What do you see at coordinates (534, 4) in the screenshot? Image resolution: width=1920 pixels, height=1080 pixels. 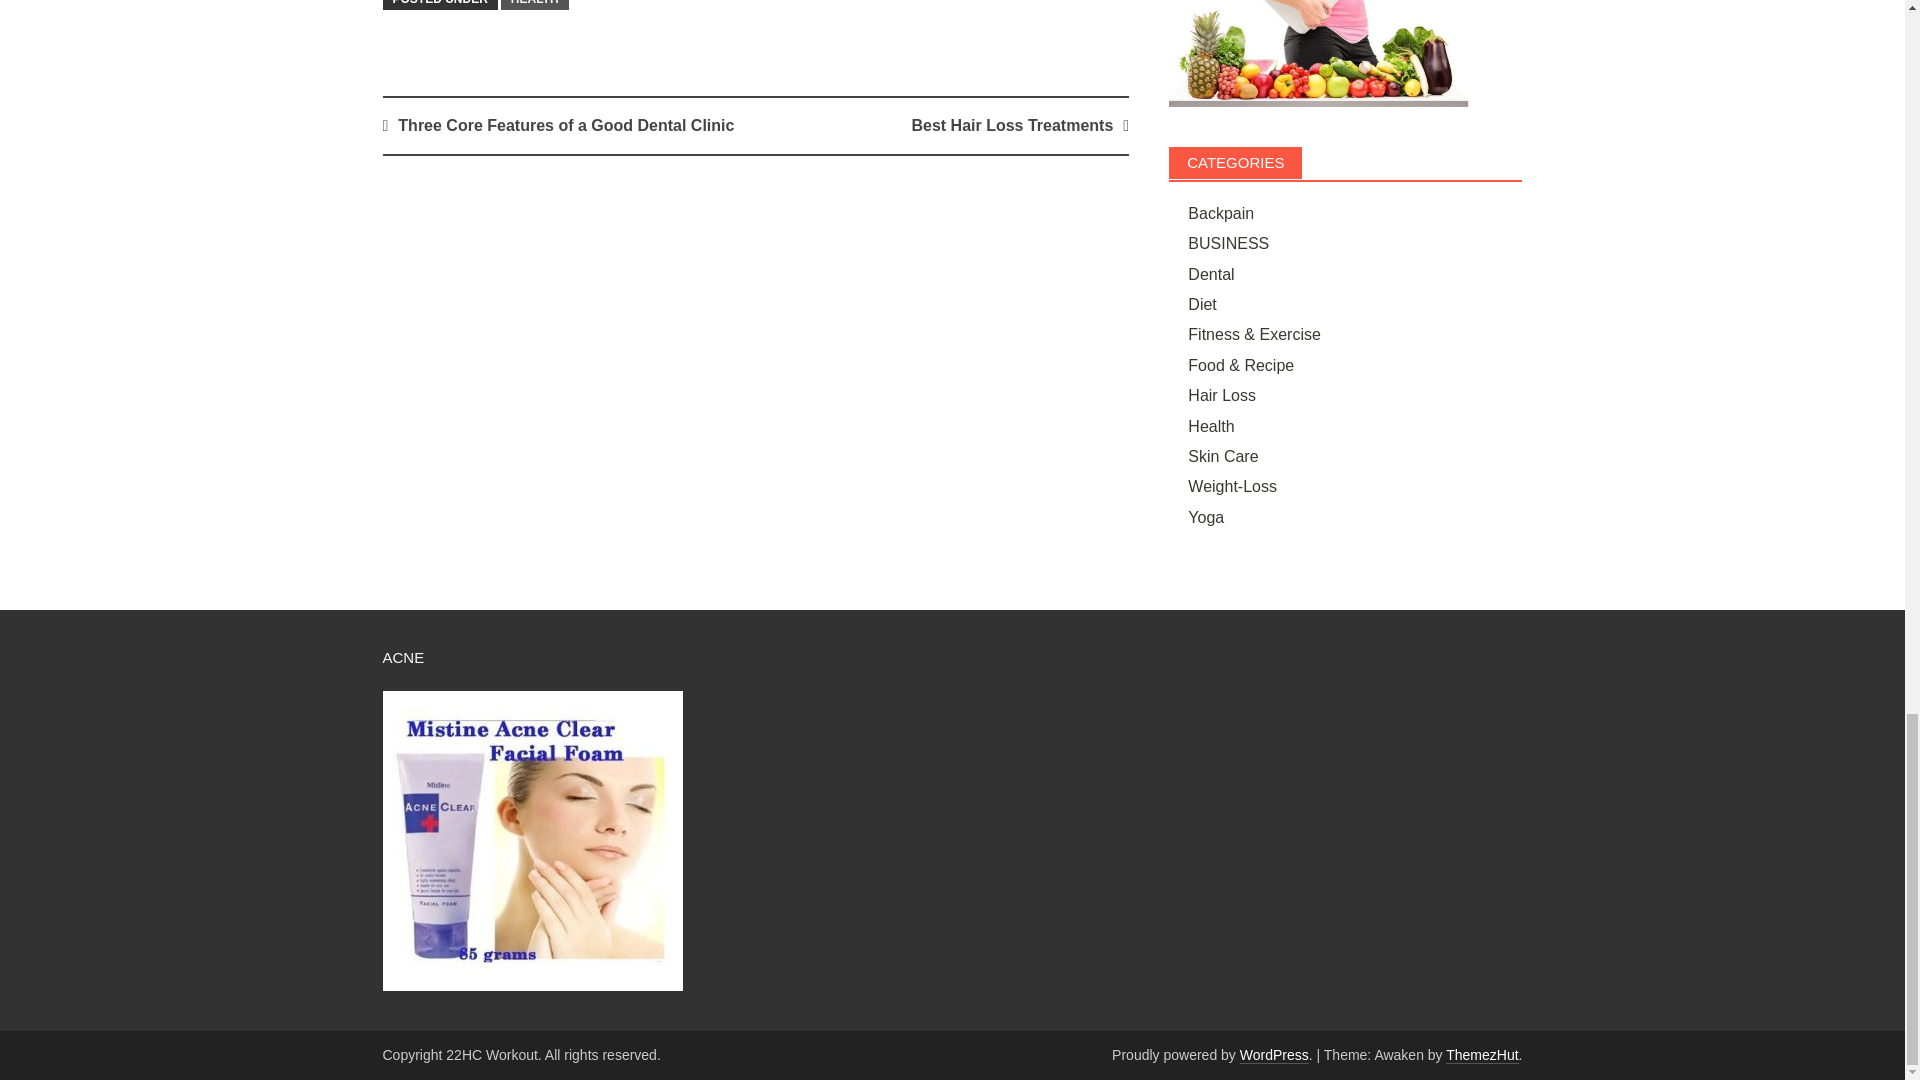 I see `HEALTH` at bounding box center [534, 4].